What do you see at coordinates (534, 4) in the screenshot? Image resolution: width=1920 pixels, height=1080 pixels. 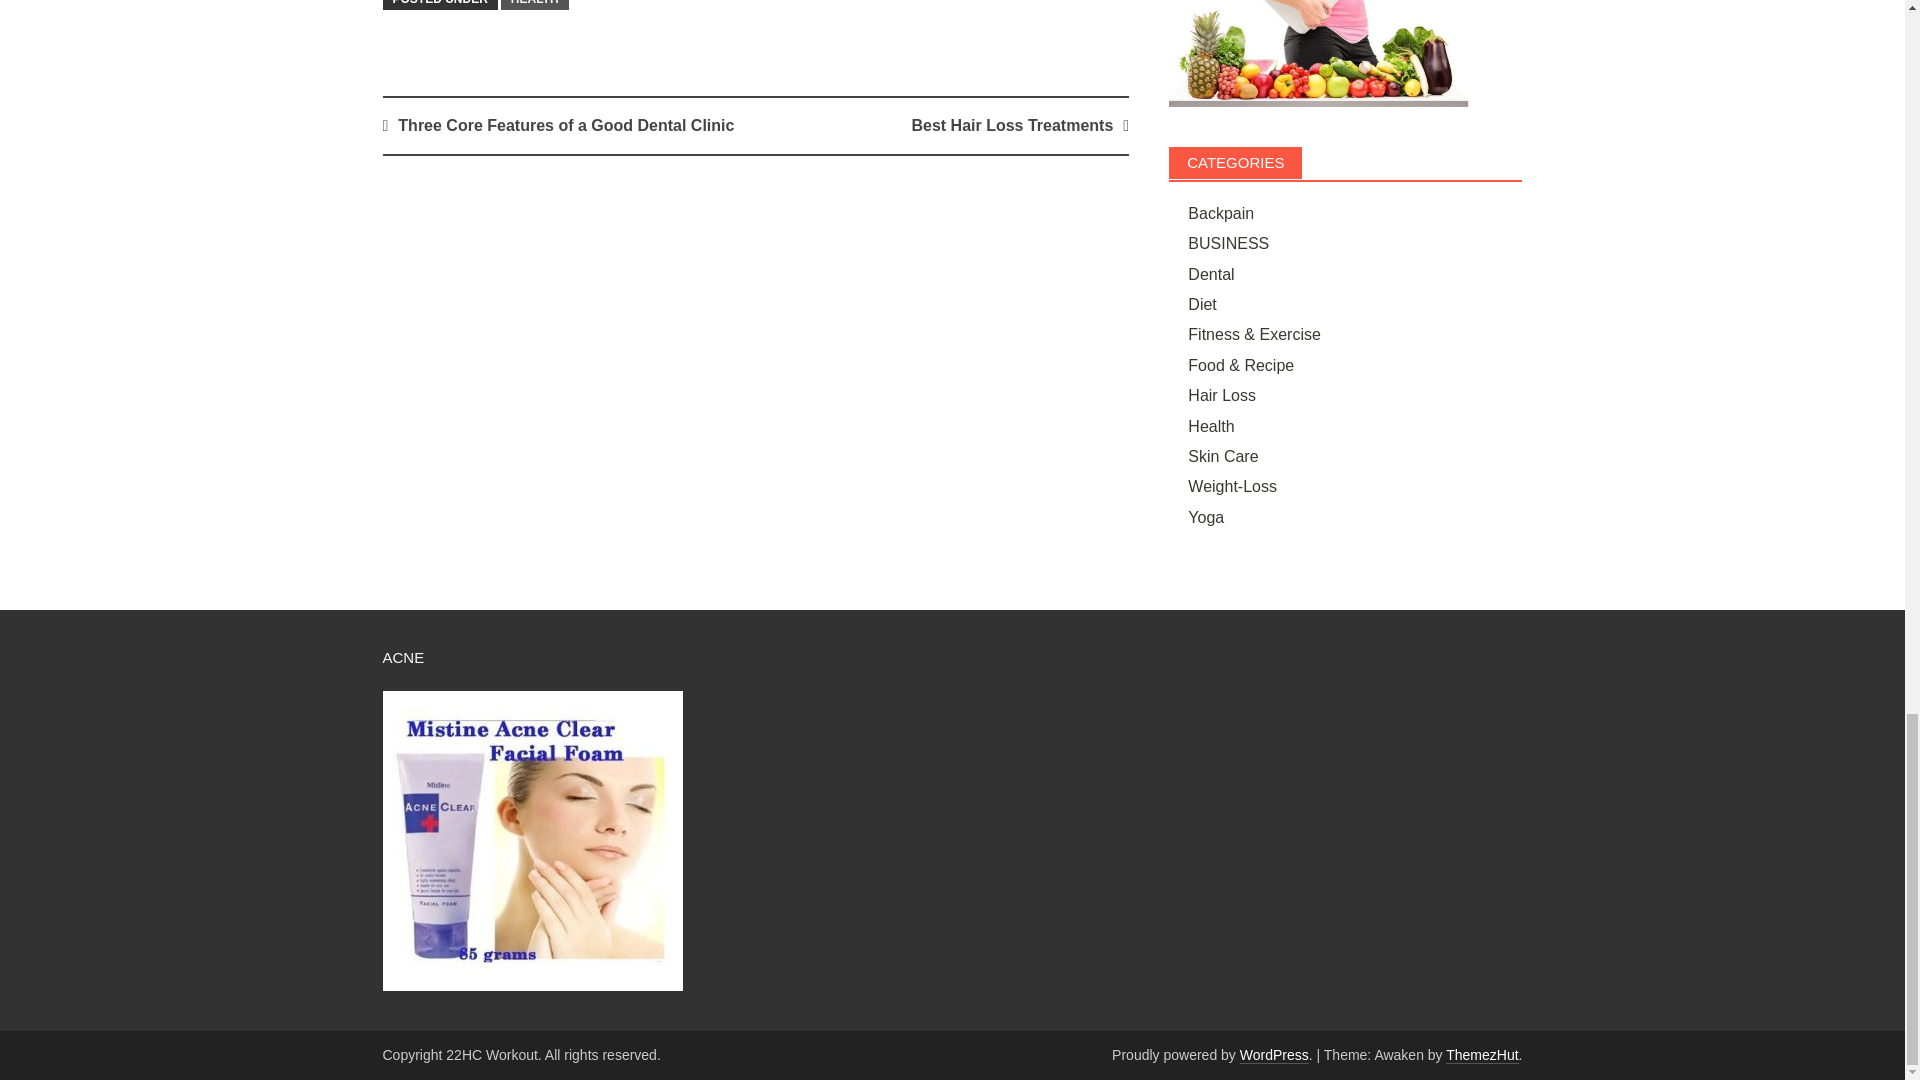 I see `HEALTH` at bounding box center [534, 4].